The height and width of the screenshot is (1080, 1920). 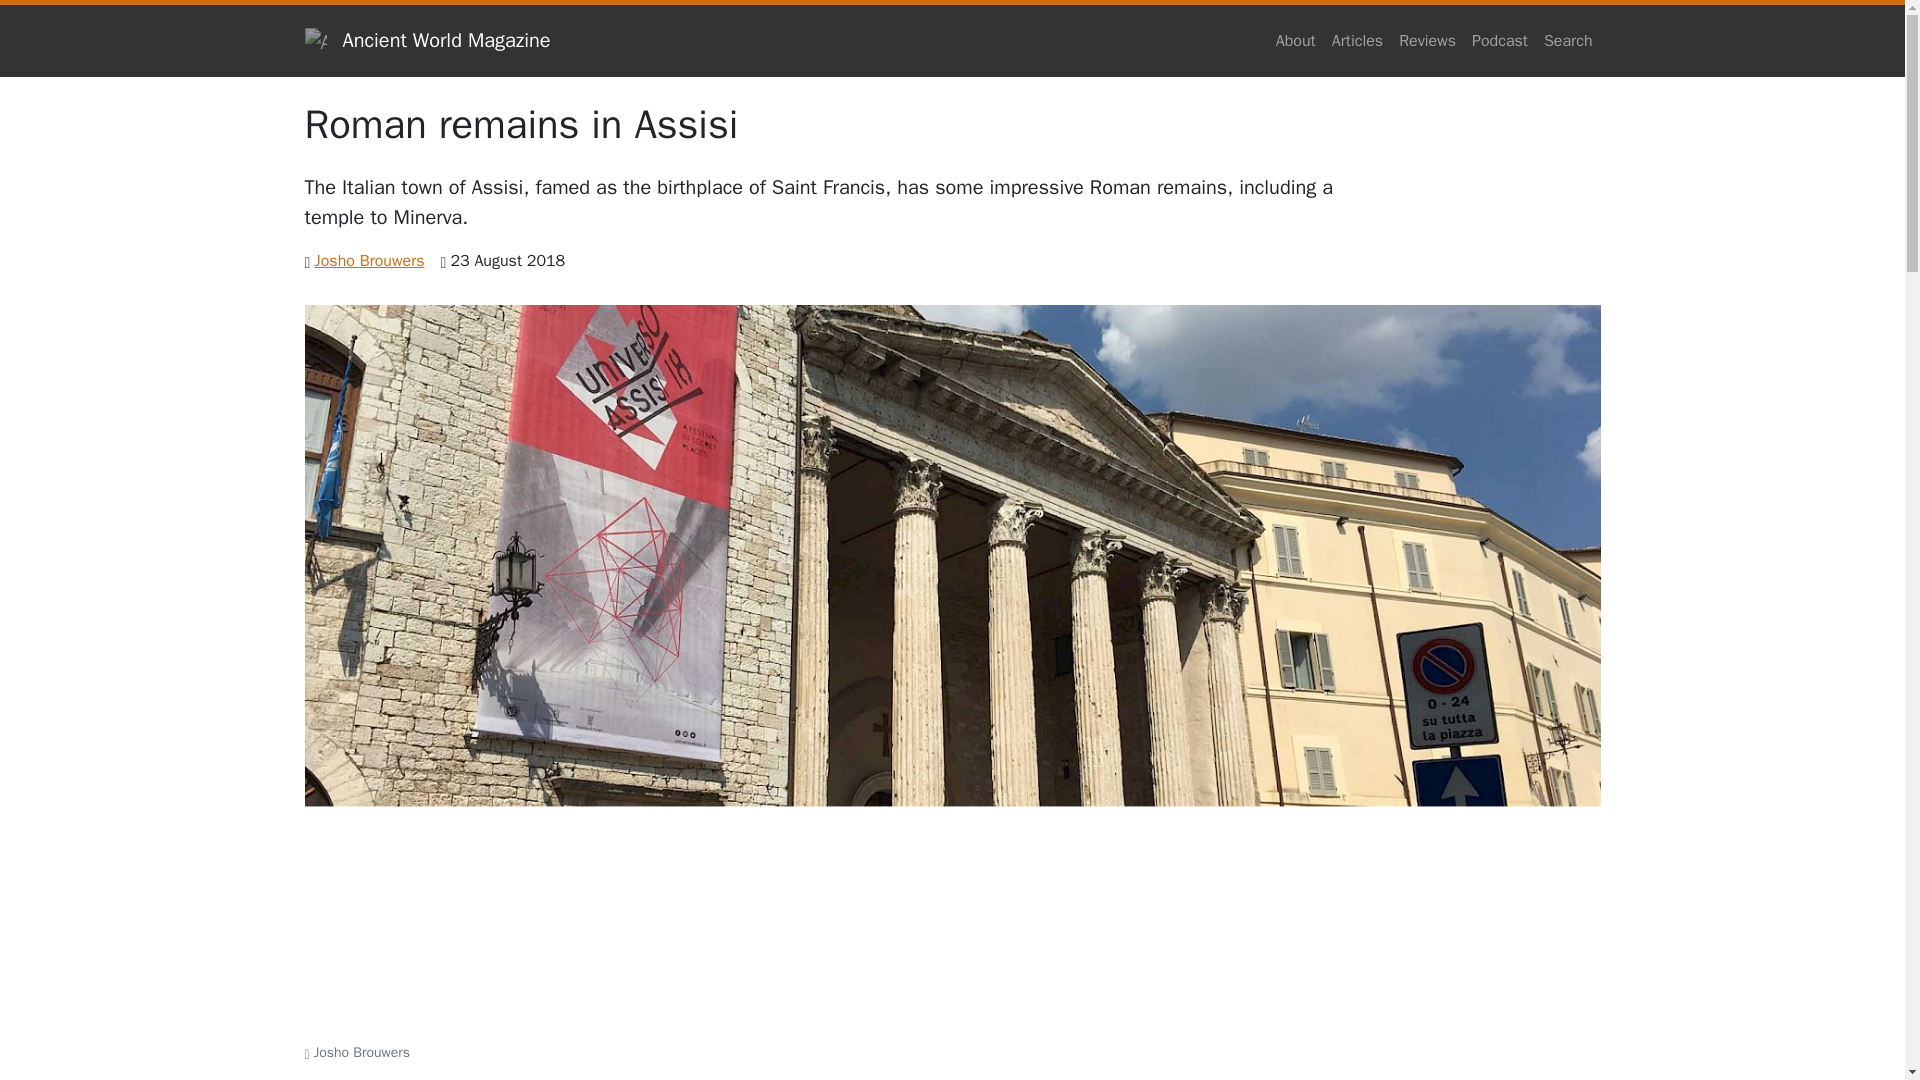 I want to click on Podcast, so click(x=1500, y=40).